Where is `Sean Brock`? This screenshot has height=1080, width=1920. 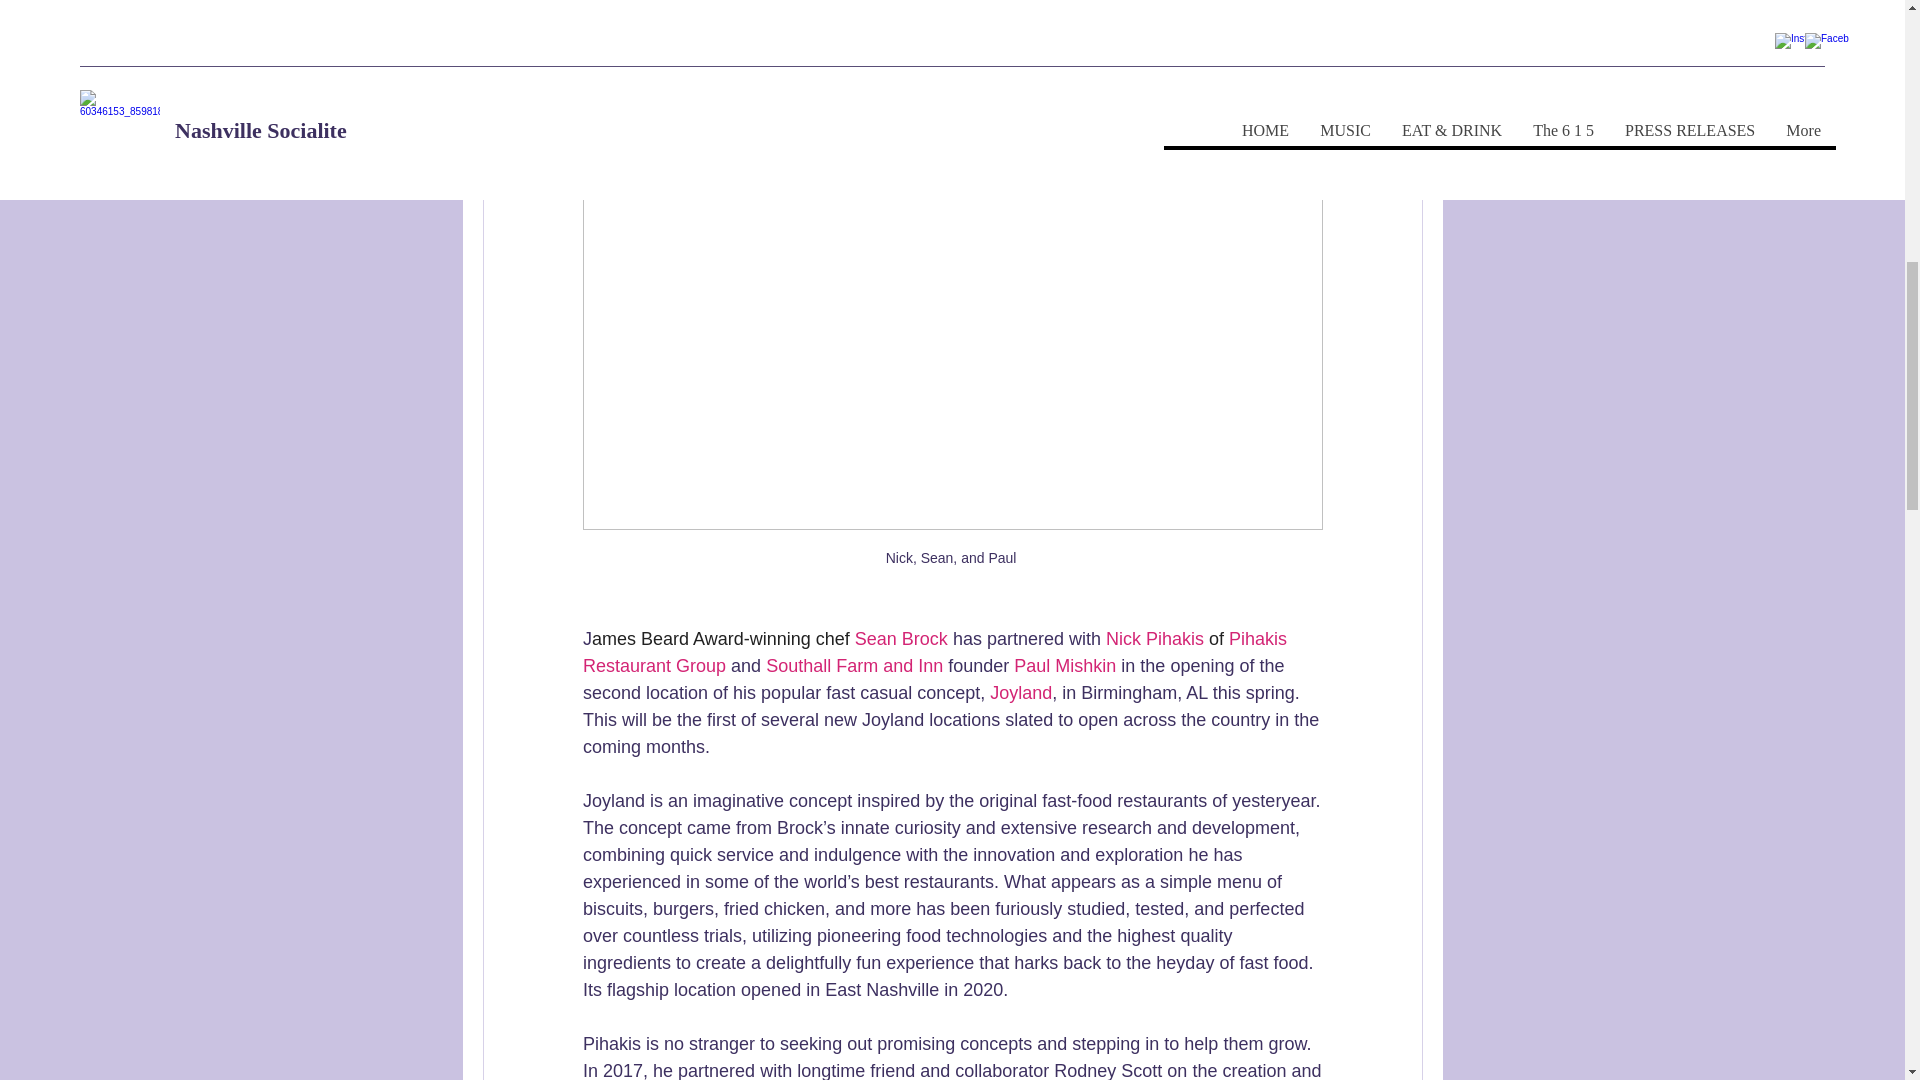
Sean Brock is located at coordinates (900, 638).